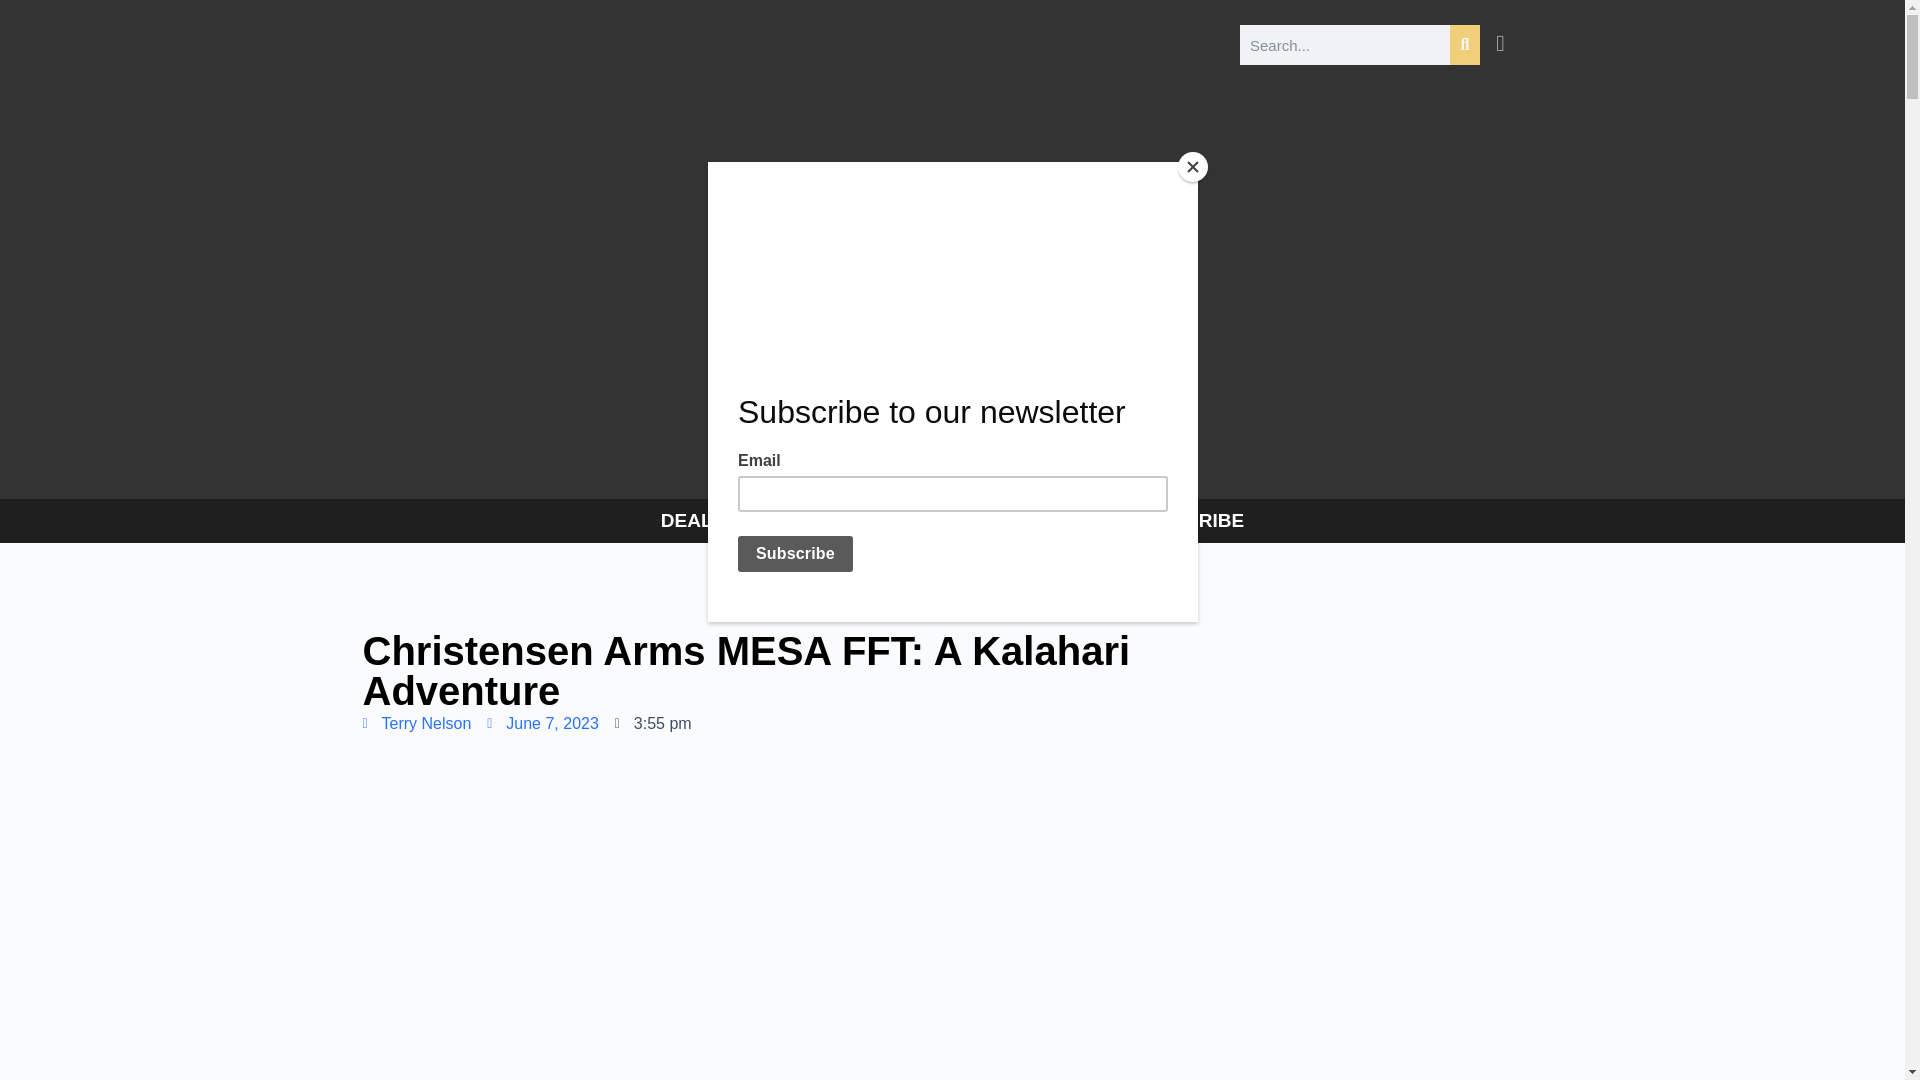 The height and width of the screenshot is (1080, 1920). I want to click on DEALER FINDER, so click(738, 520).